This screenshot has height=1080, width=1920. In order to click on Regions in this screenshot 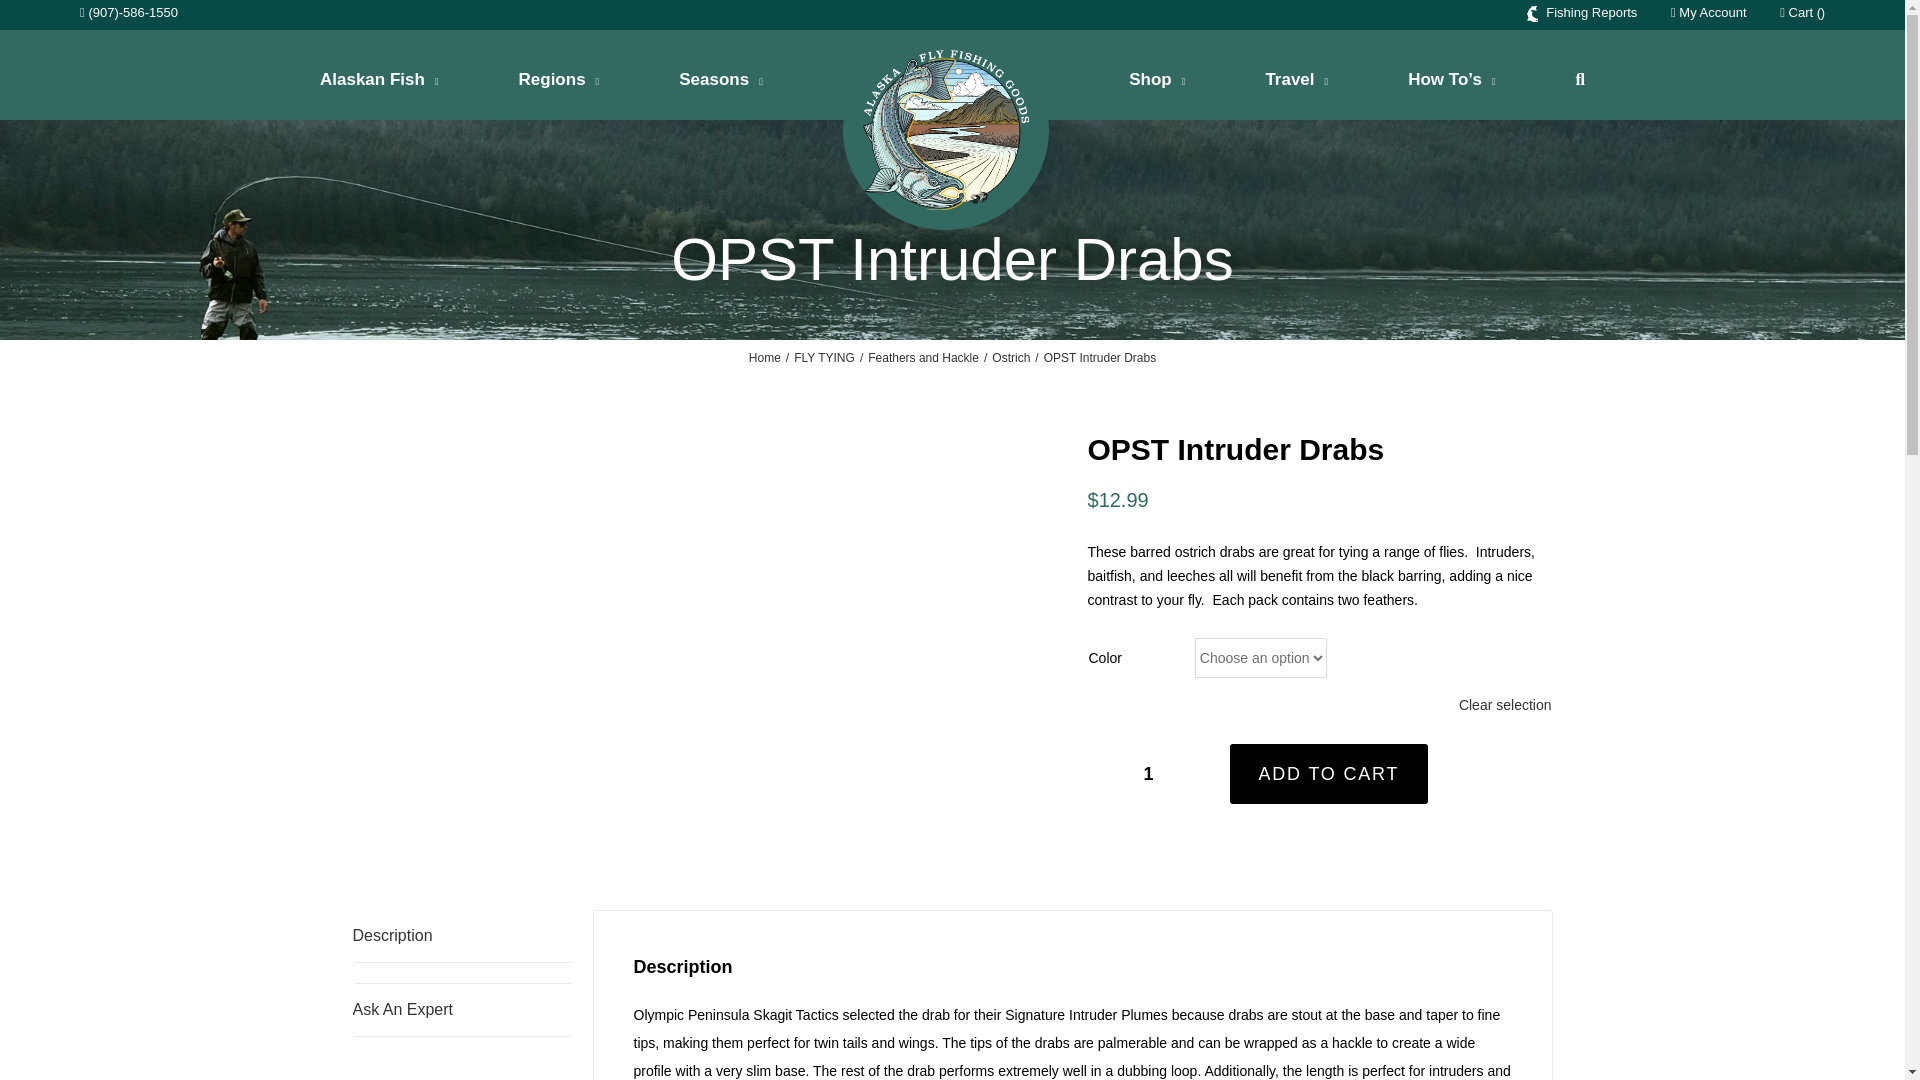, I will do `click(558, 80)`.